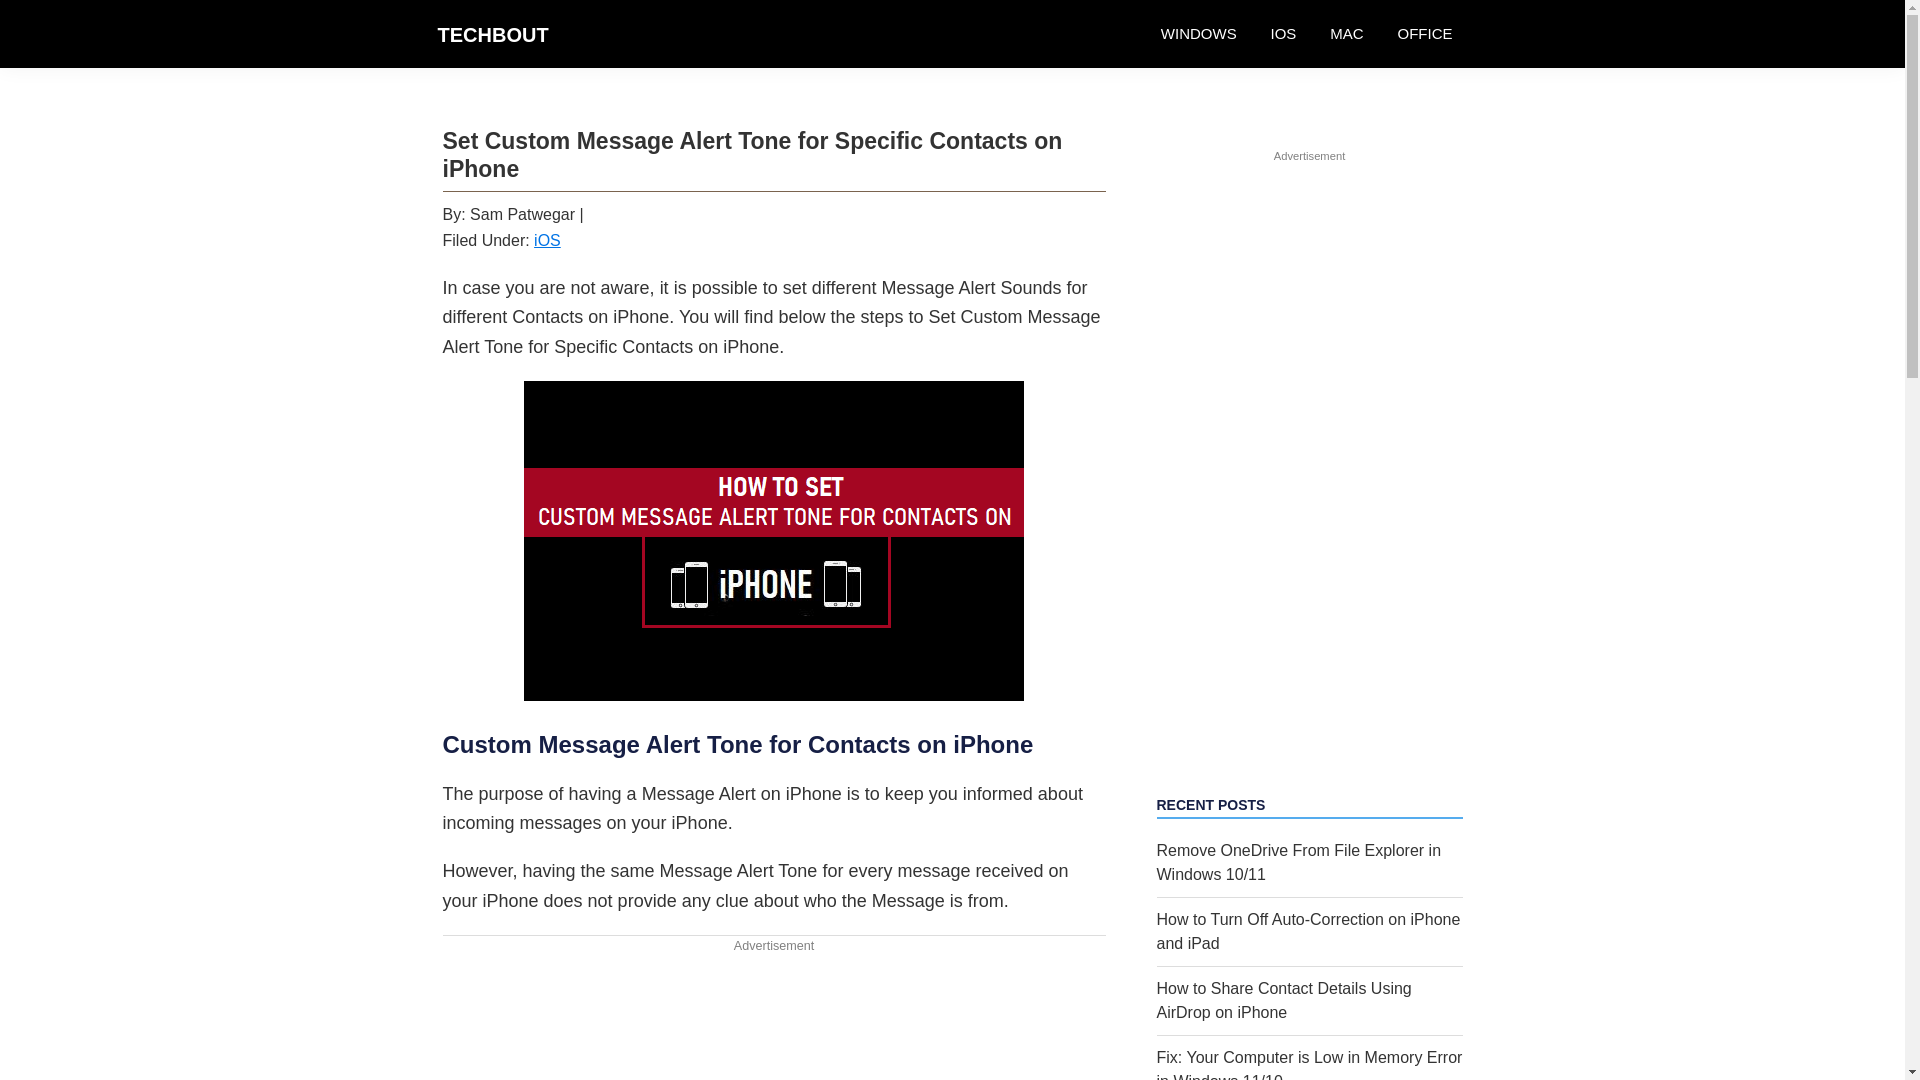  Describe the element at coordinates (1283, 1000) in the screenshot. I see `How to Share Contact Details Using AirDrop on iPhone` at that location.